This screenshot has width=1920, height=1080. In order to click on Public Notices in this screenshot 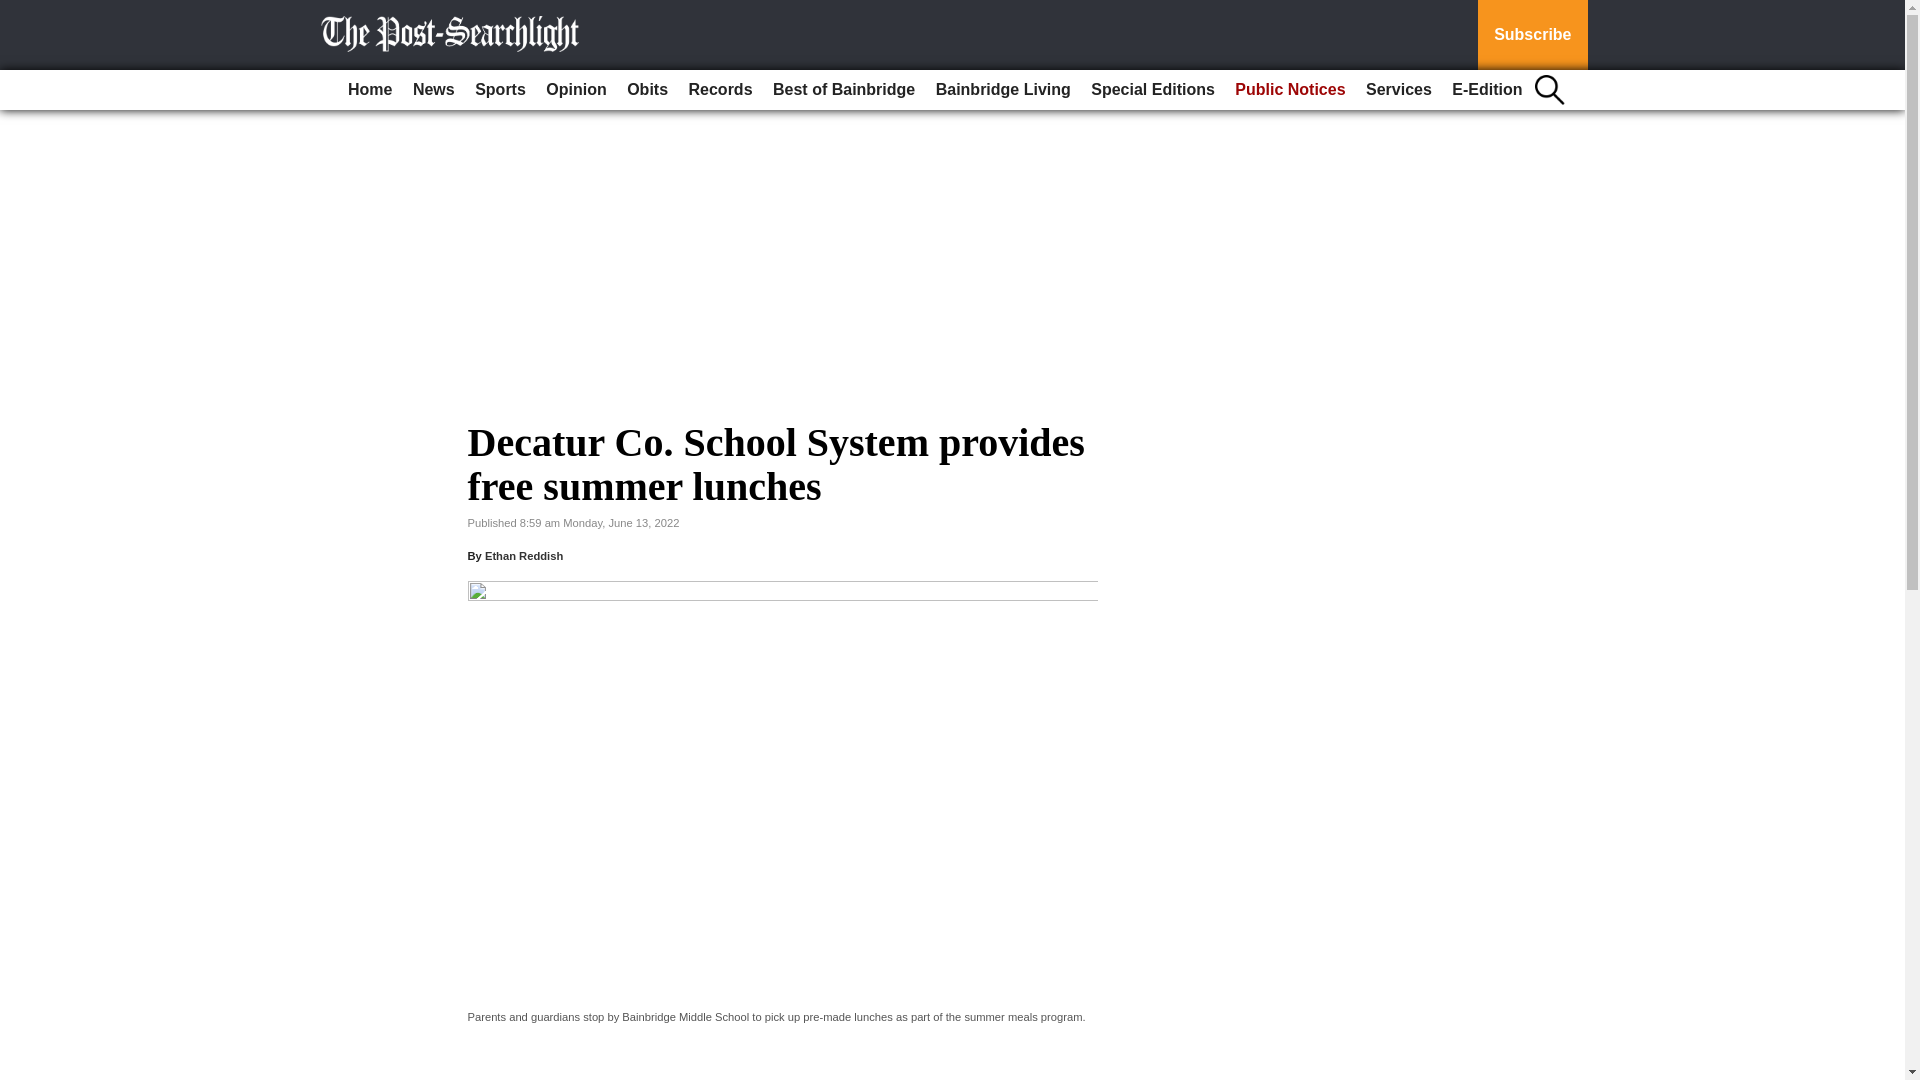, I will do `click(1290, 90)`.